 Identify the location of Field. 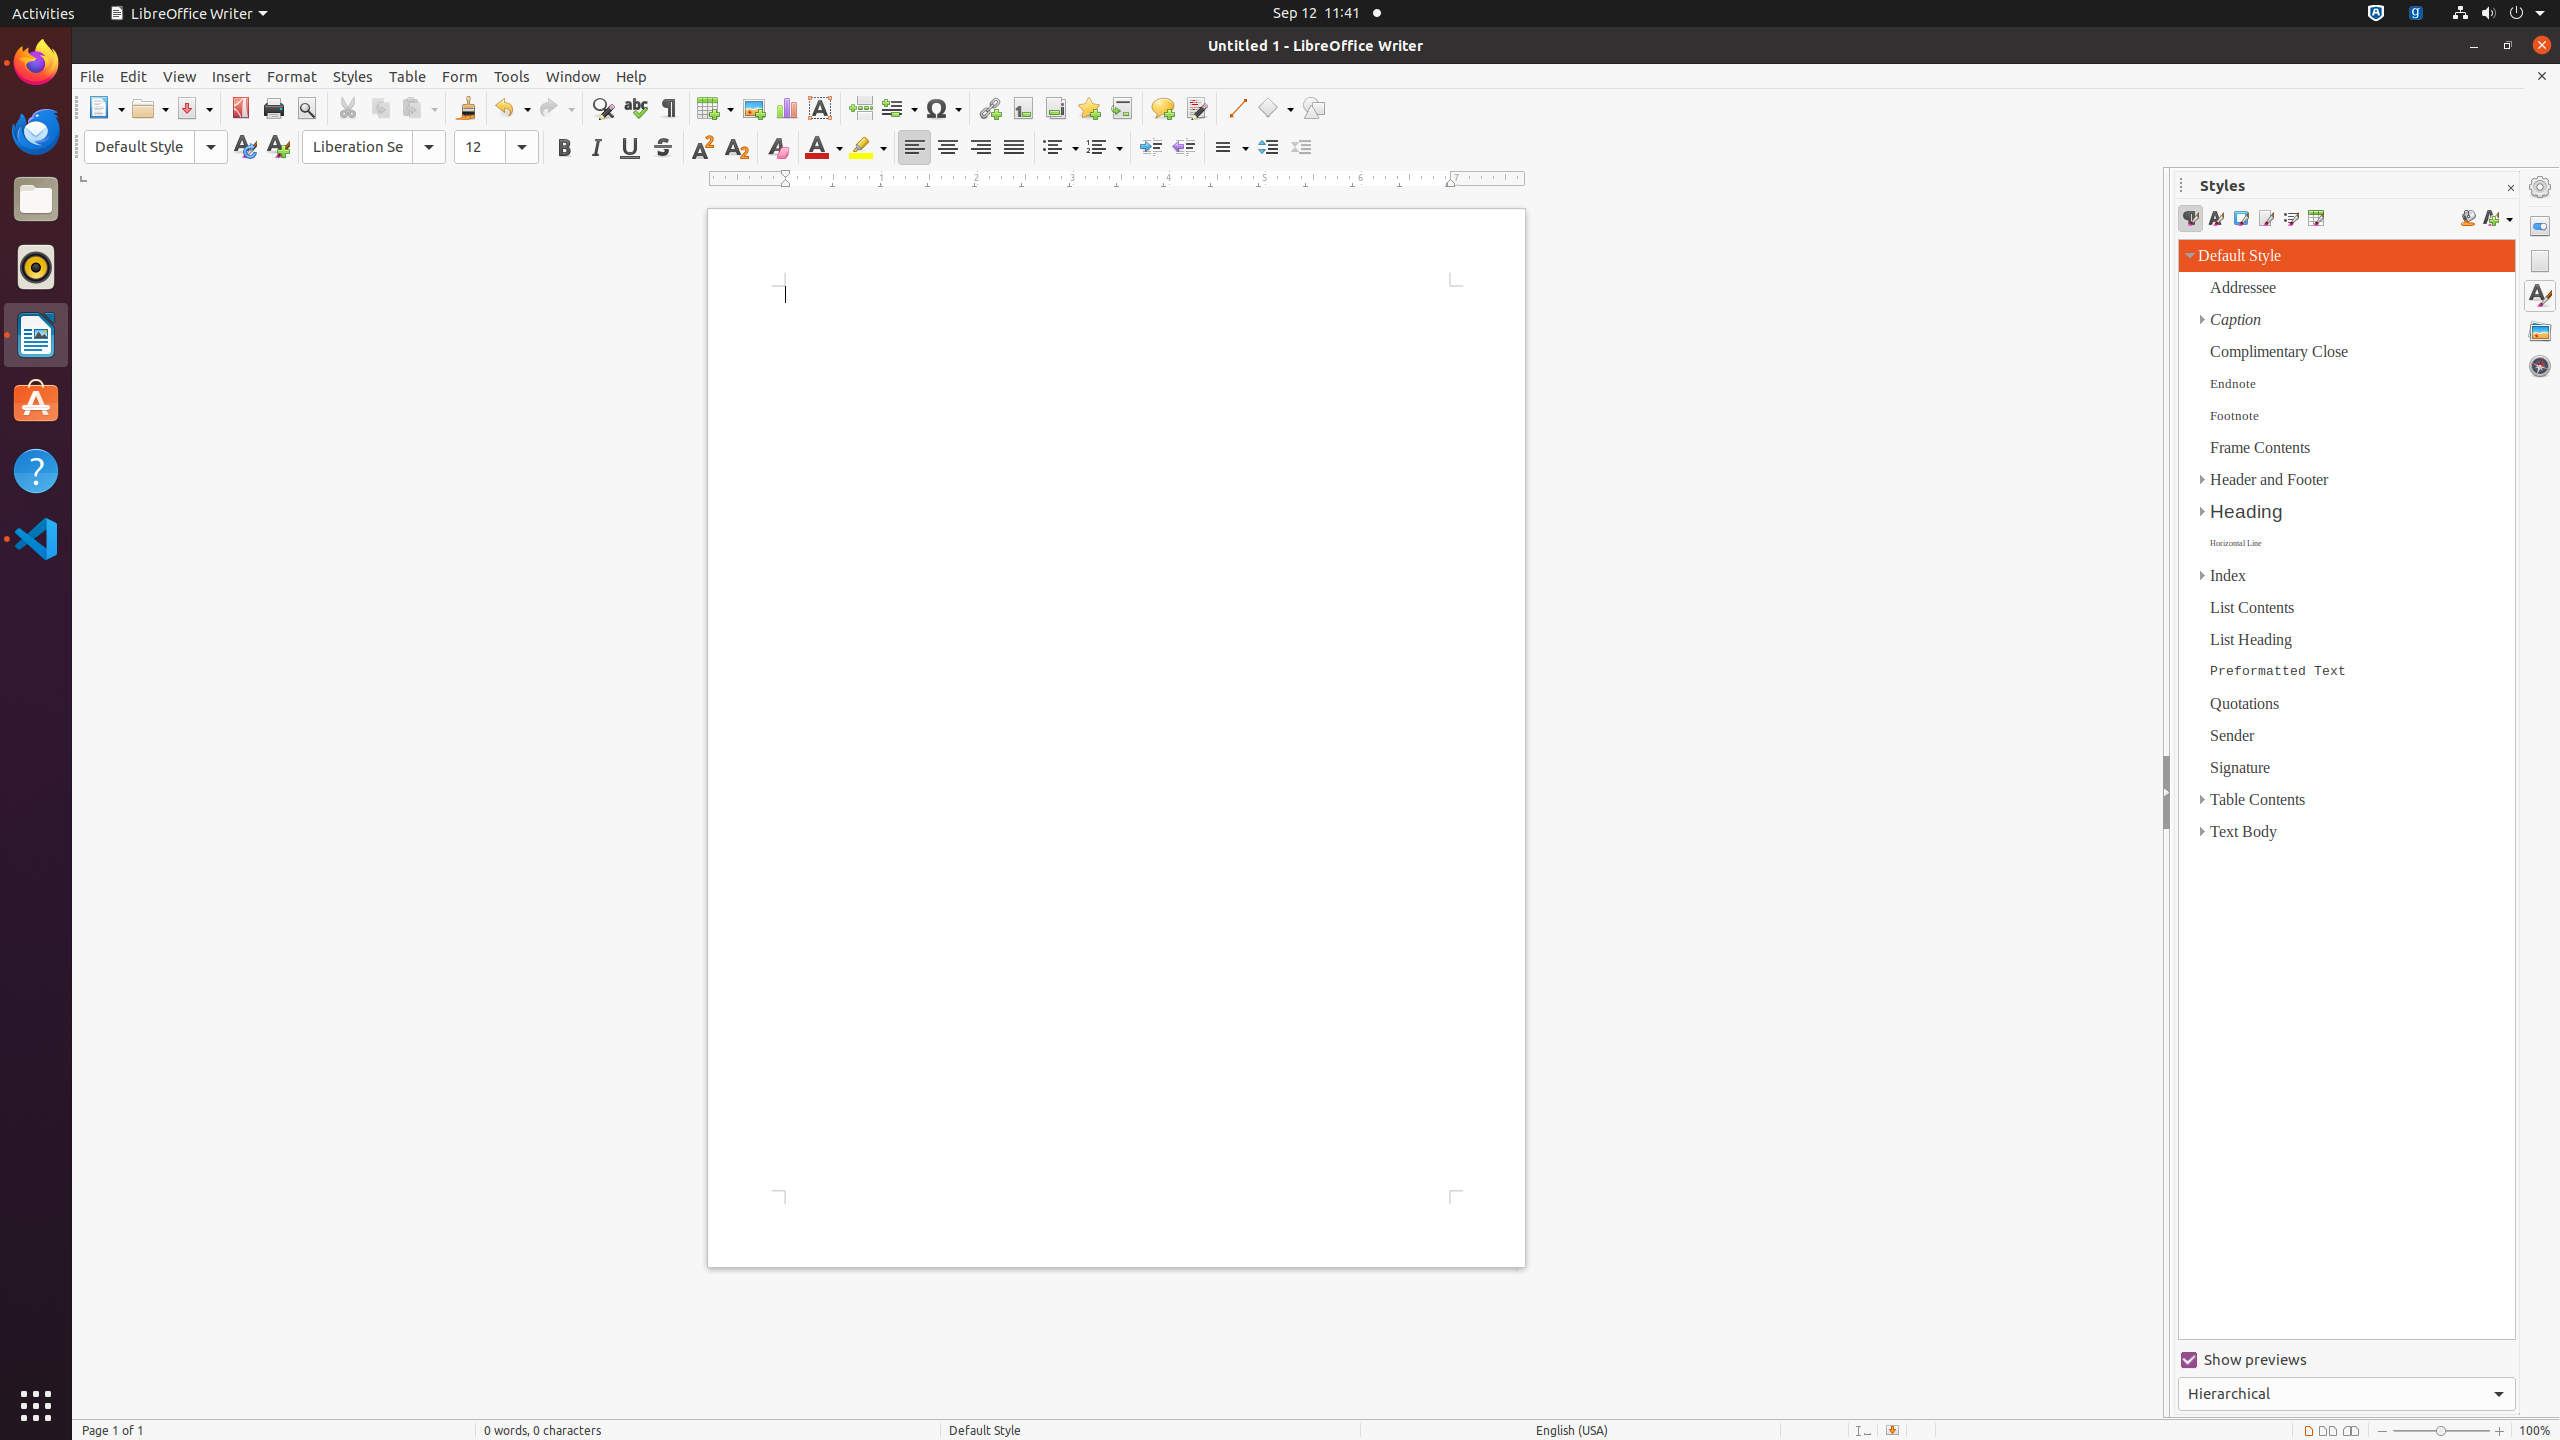
(899, 108).